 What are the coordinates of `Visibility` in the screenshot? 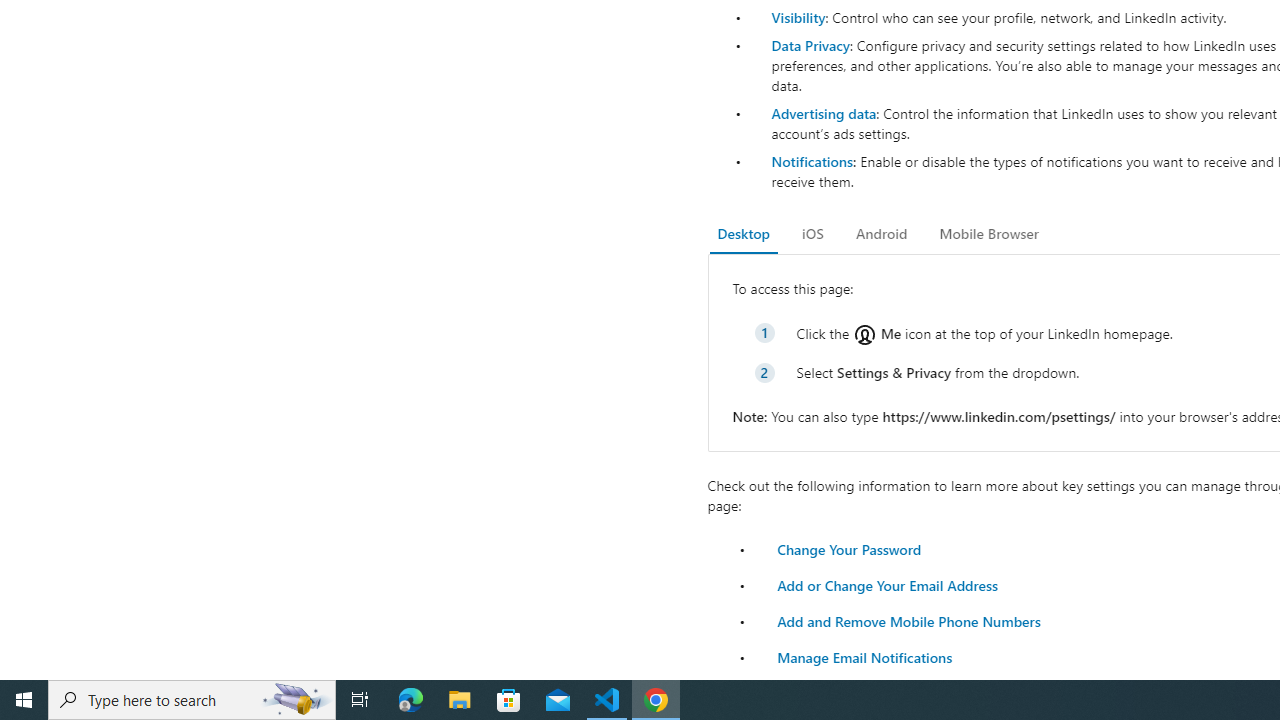 It's located at (798, 17).